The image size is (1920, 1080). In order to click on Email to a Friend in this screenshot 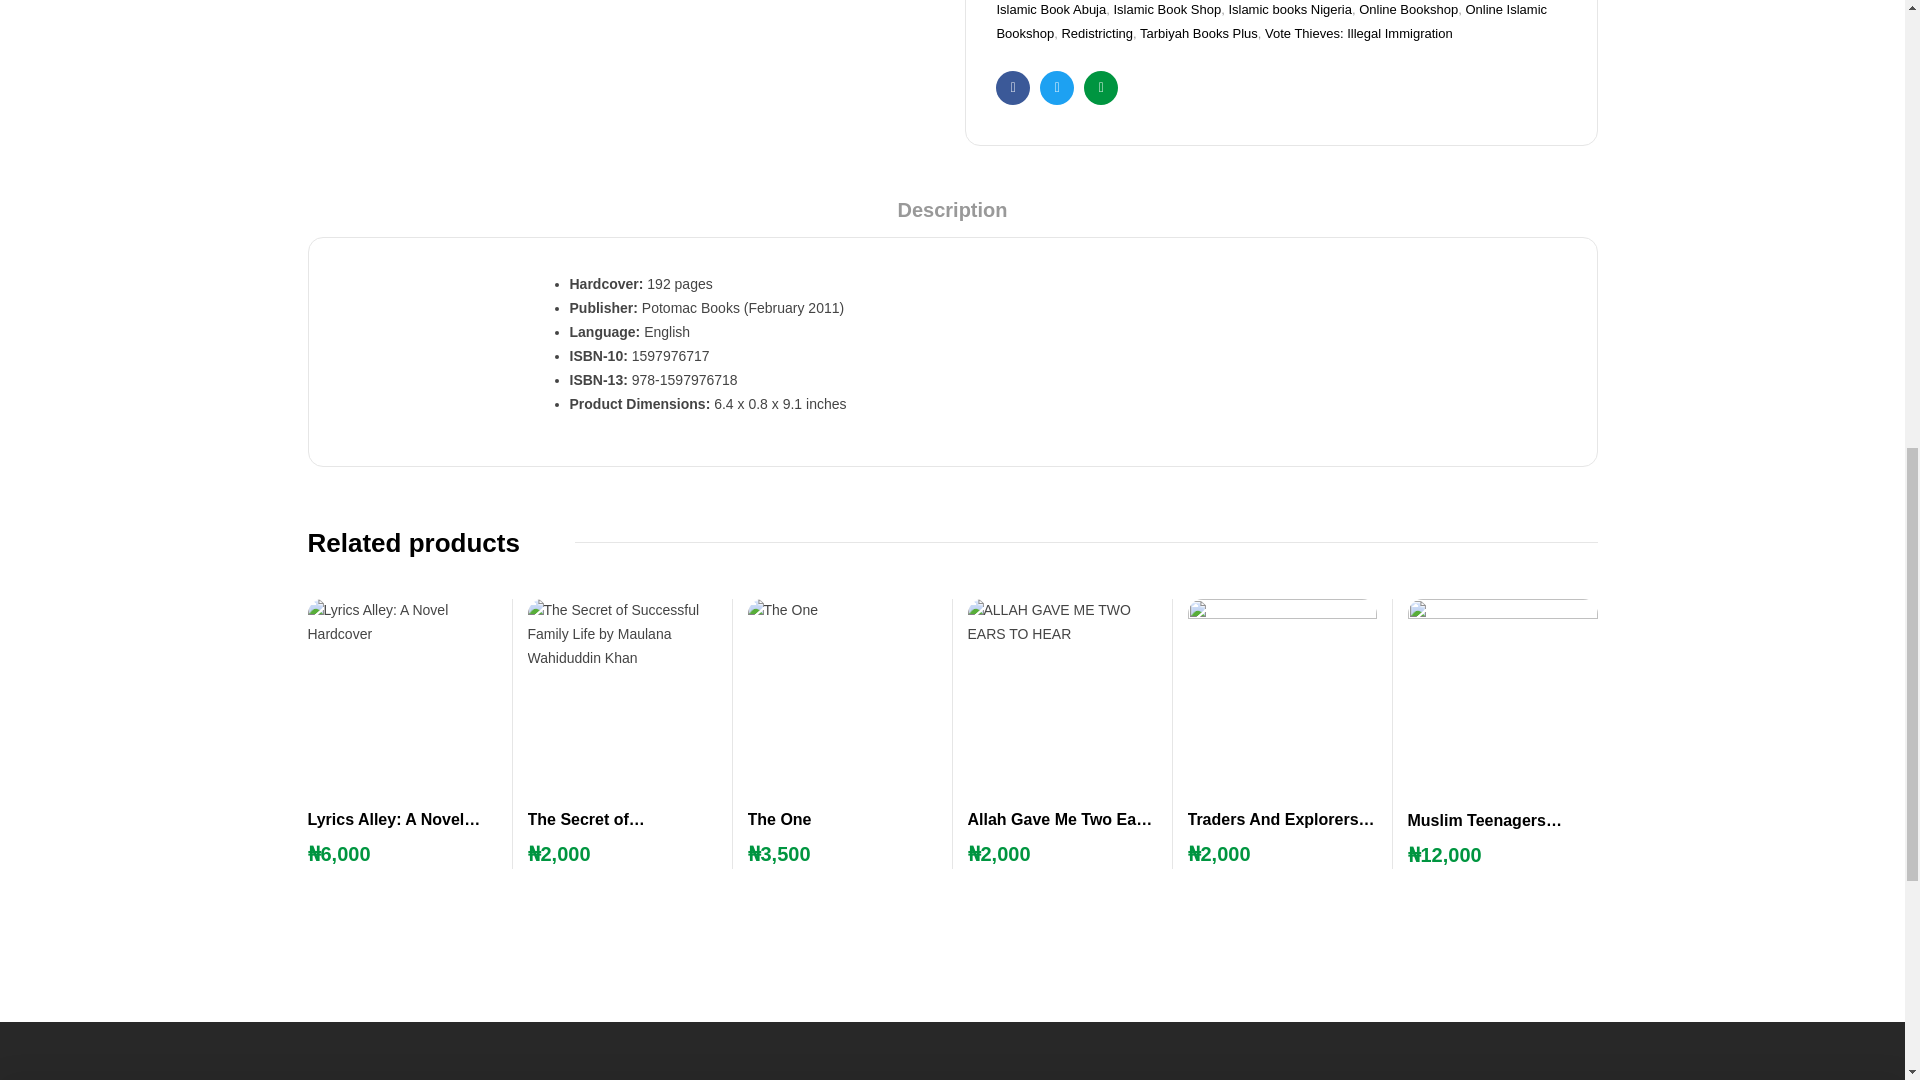, I will do `click(1100, 88)`.